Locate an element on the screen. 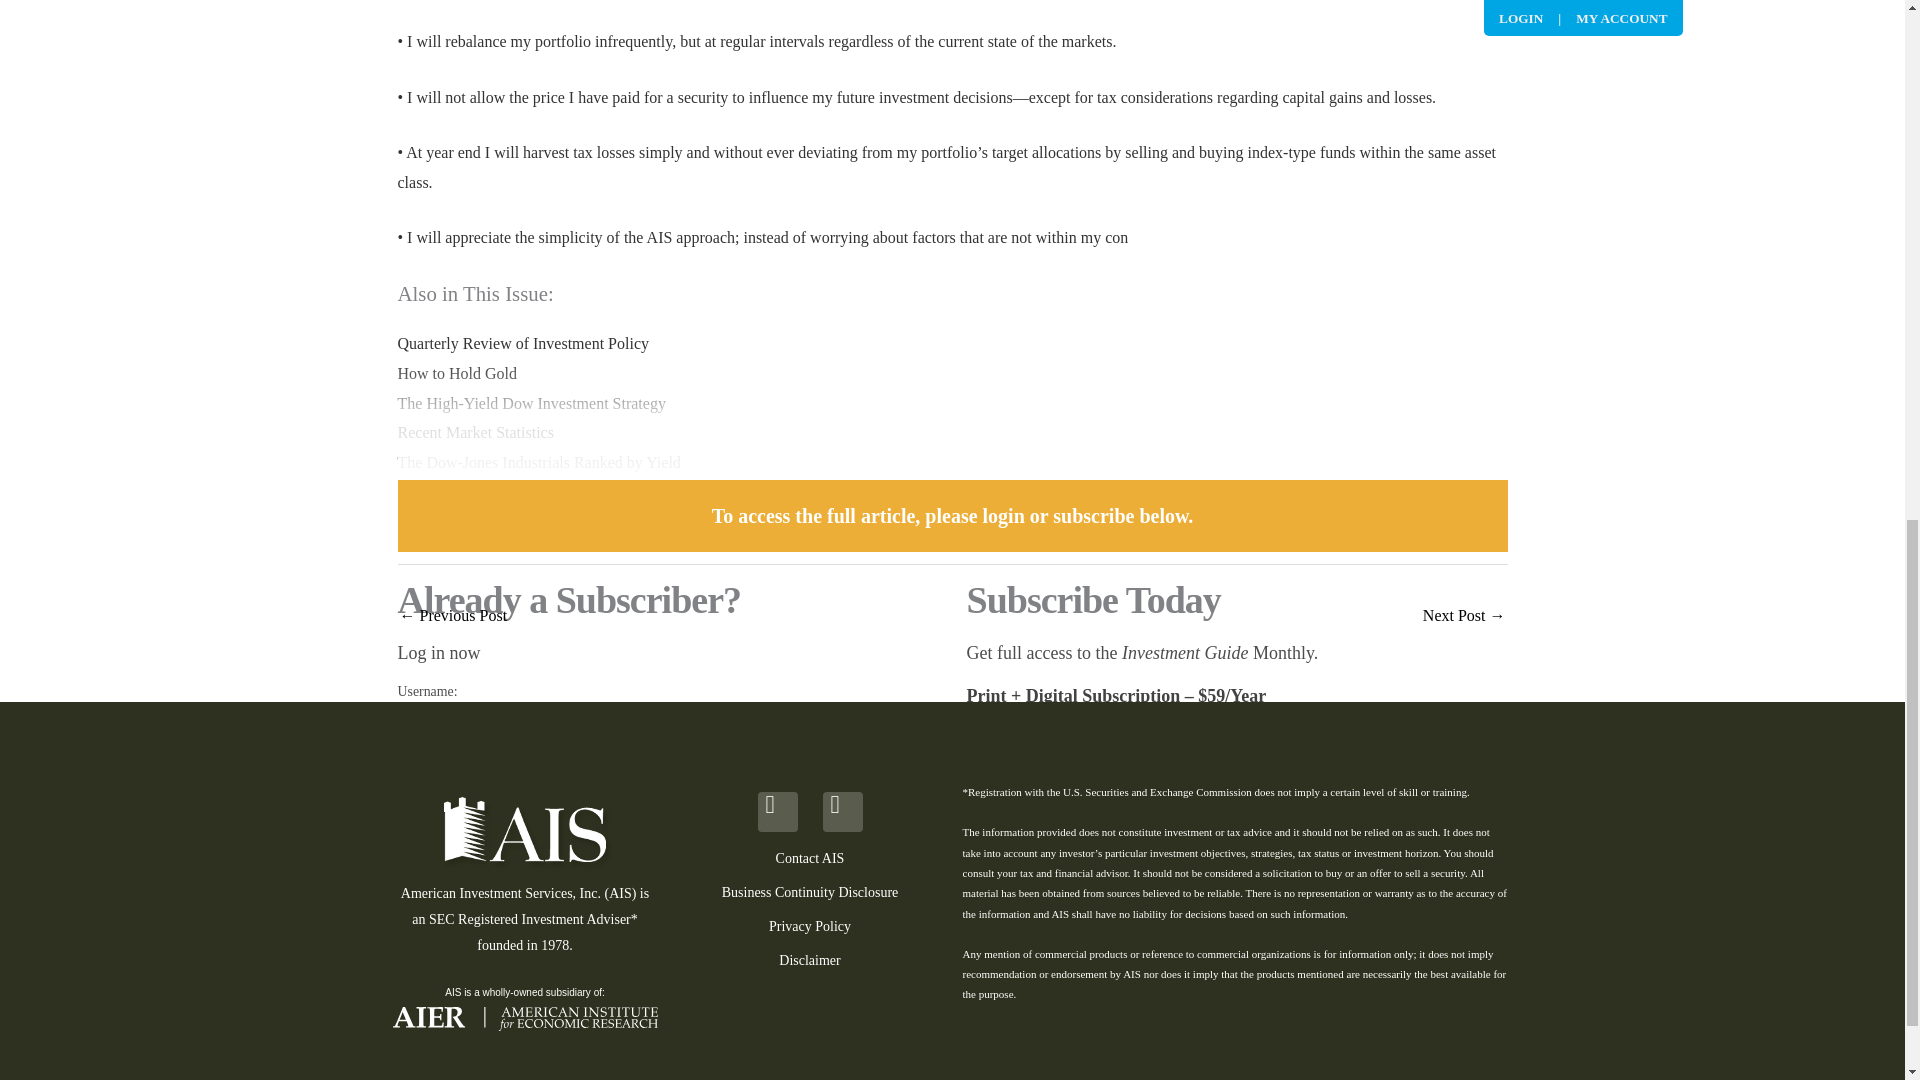  Login is located at coordinates (472, 874).